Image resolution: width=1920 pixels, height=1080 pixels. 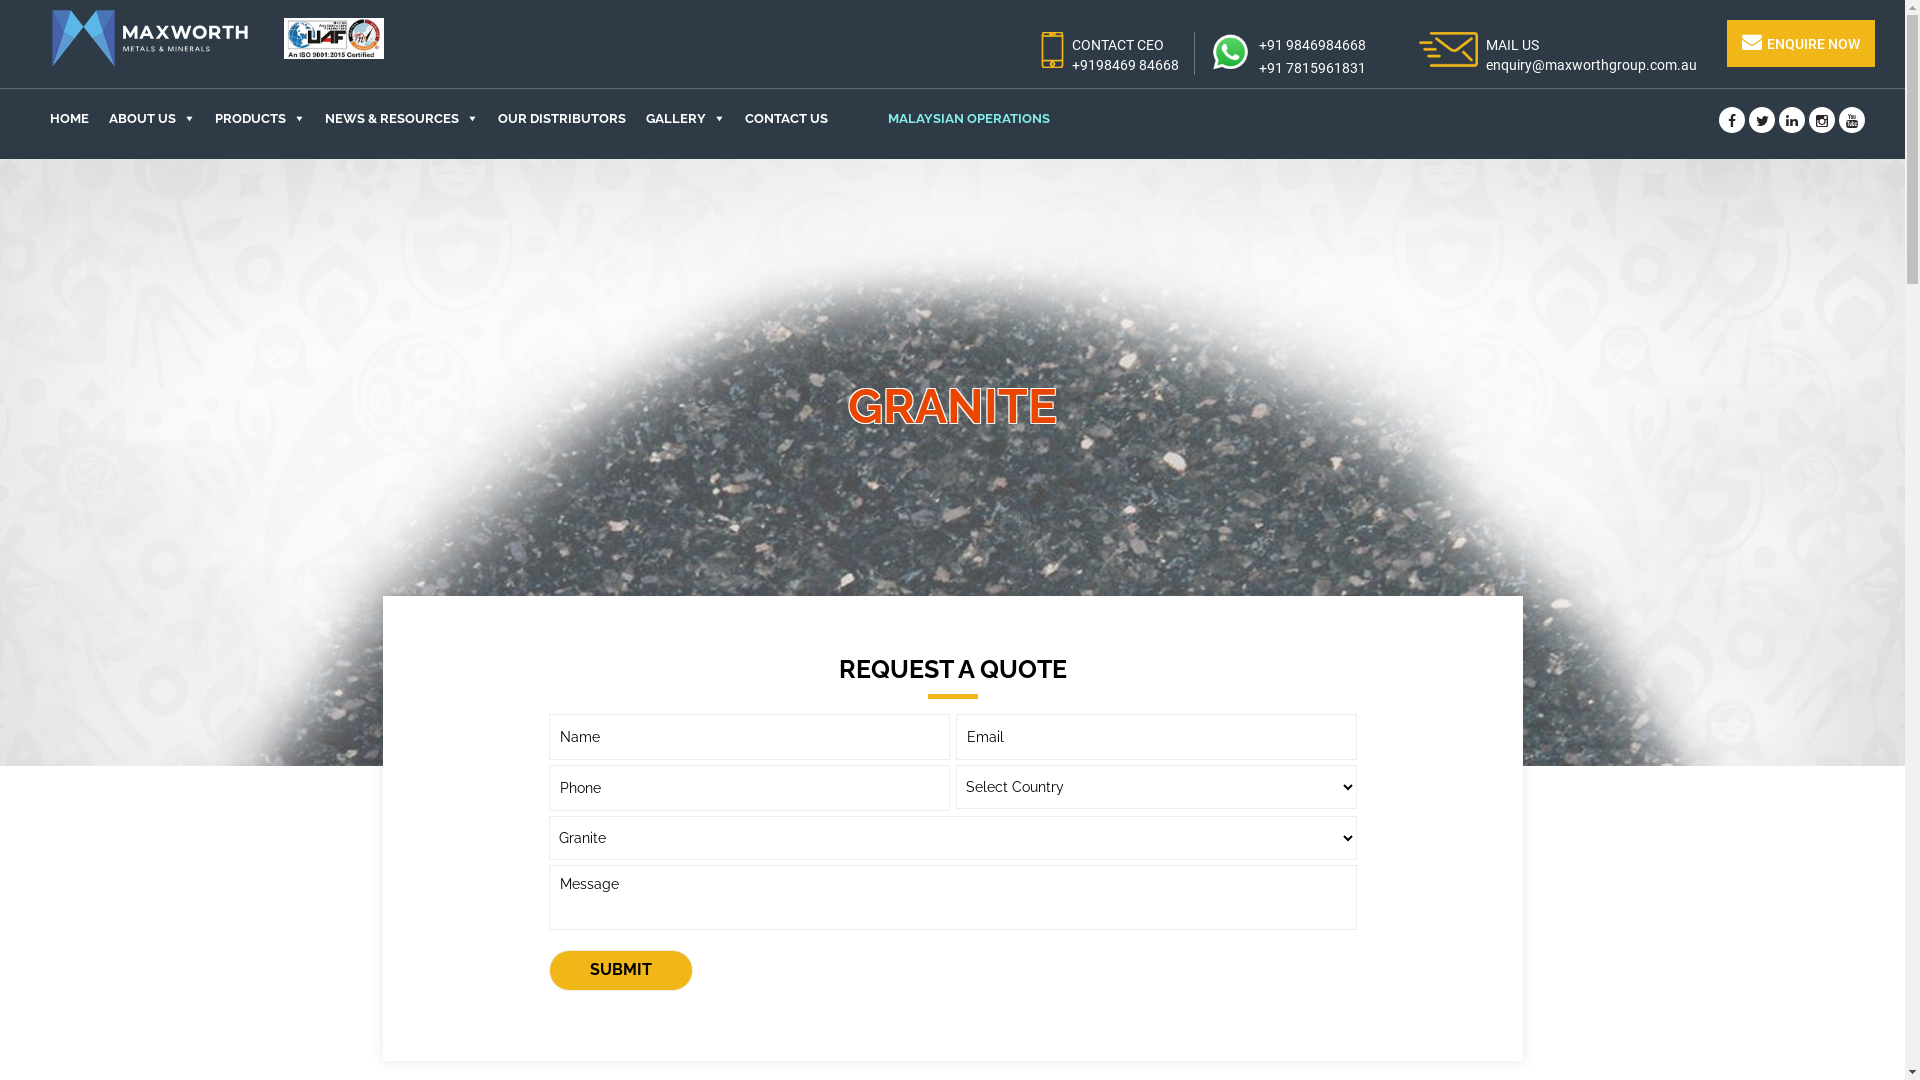 What do you see at coordinates (562, 119) in the screenshot?
I see `OUR DISTRIBUTORS` at bounding box center [562, 119].